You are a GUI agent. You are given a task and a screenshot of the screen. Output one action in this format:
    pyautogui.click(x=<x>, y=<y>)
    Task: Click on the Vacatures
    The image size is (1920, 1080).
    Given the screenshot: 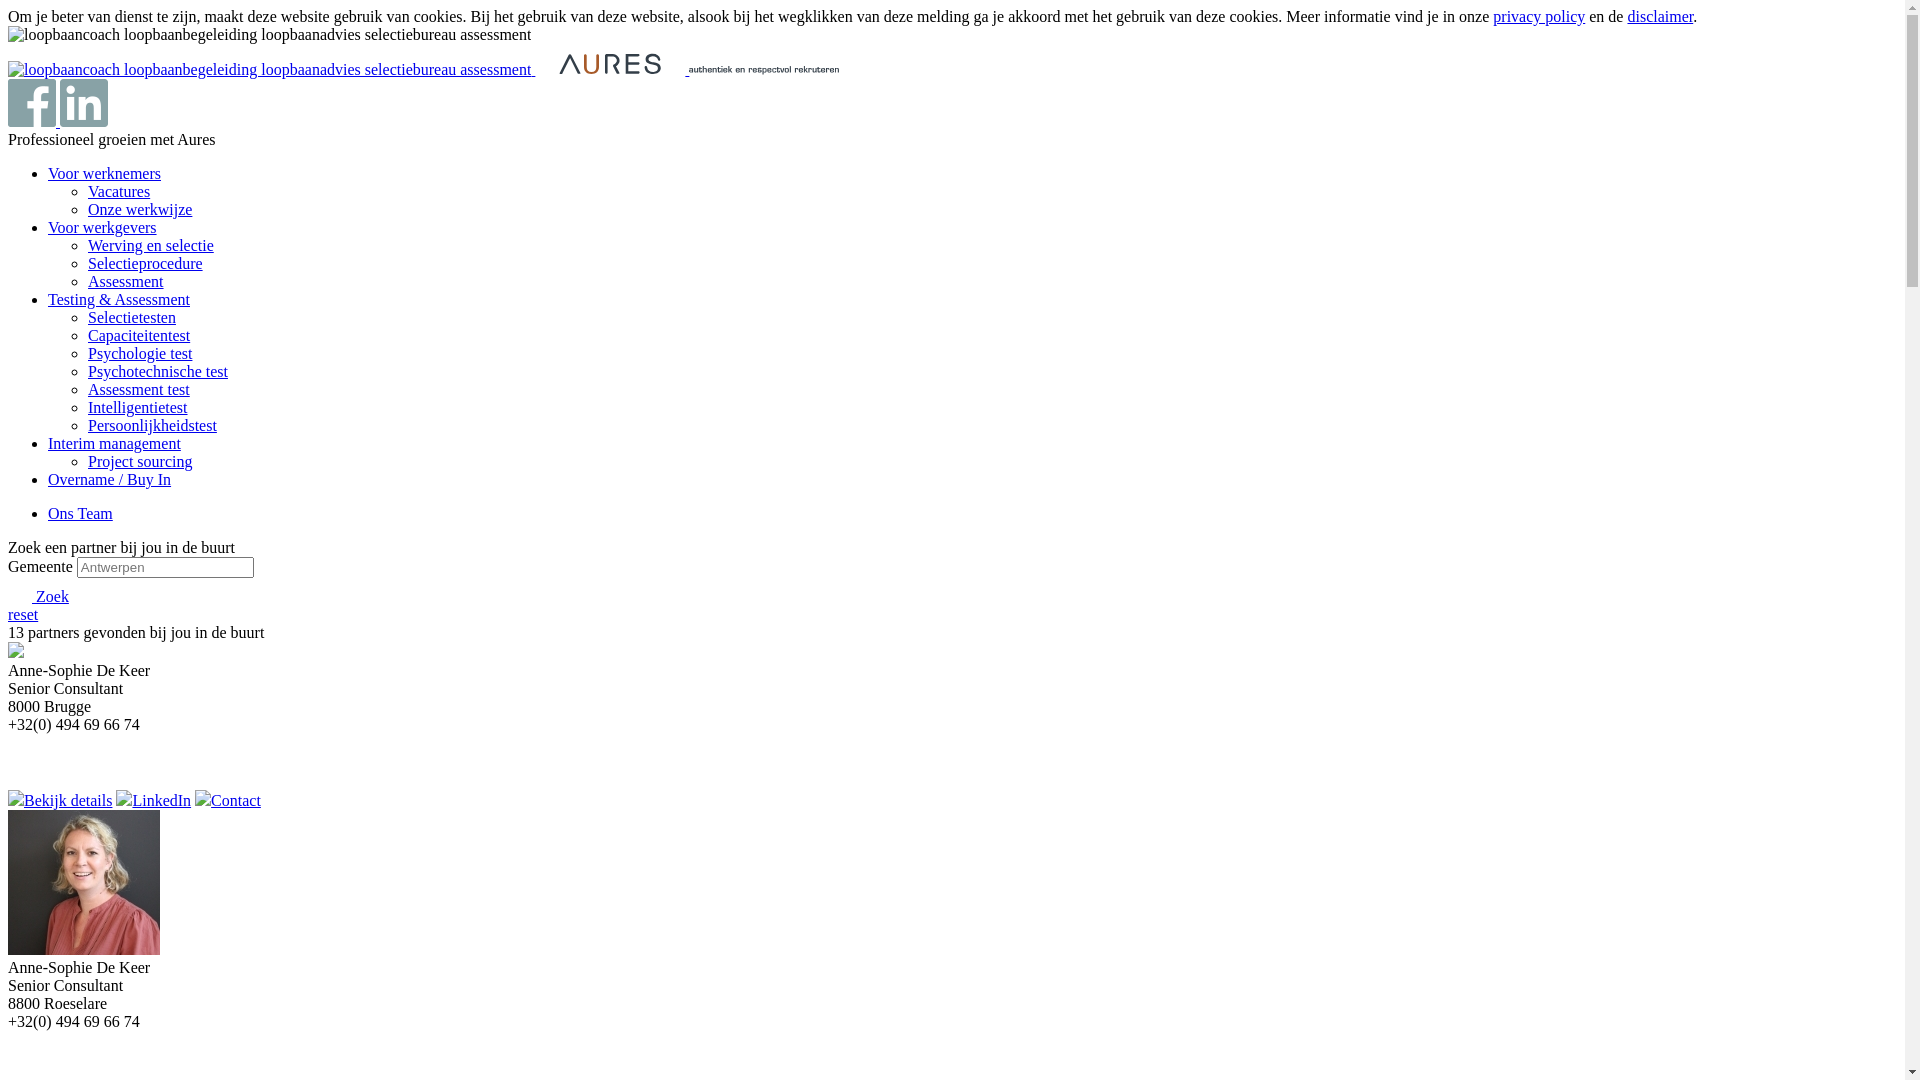 What is the action you would take?
    pyautogui.click(x=119, y=192)
    